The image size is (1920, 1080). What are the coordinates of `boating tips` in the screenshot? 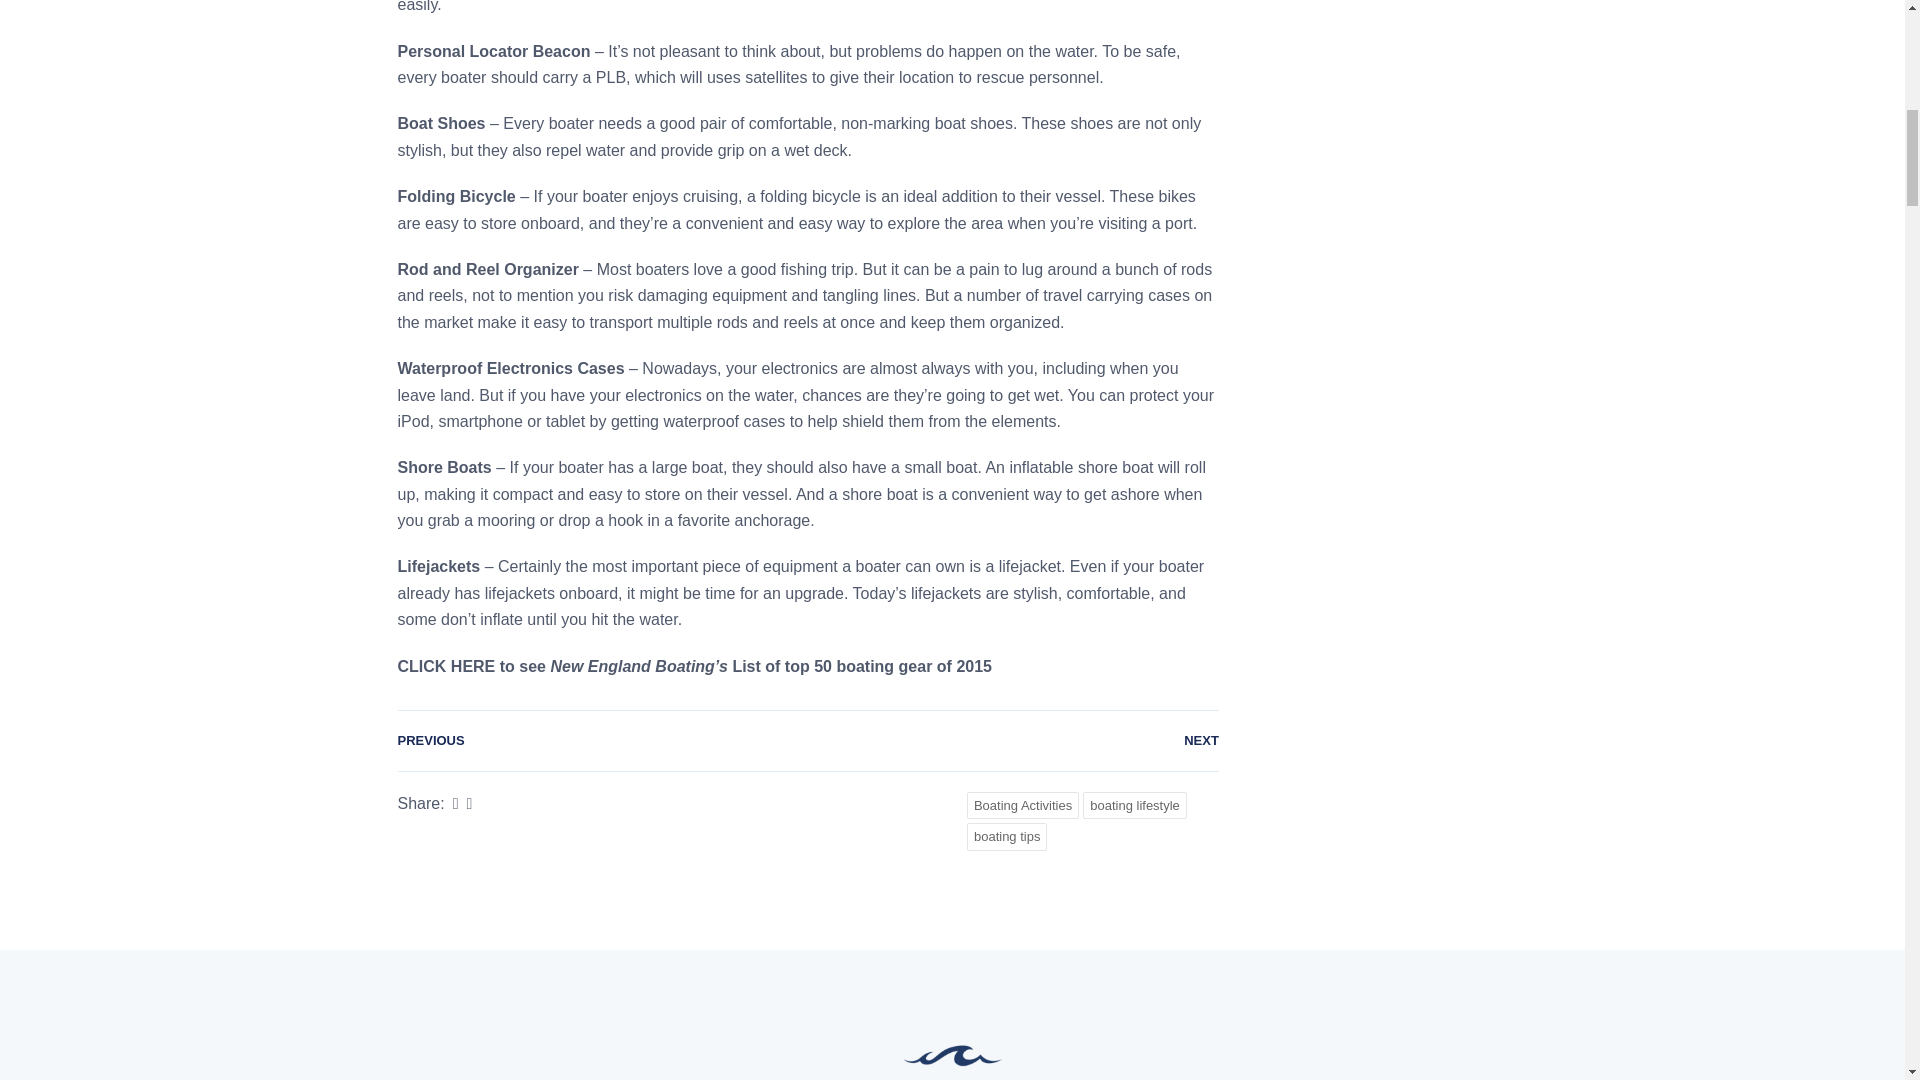 It's located at (1008, 836).